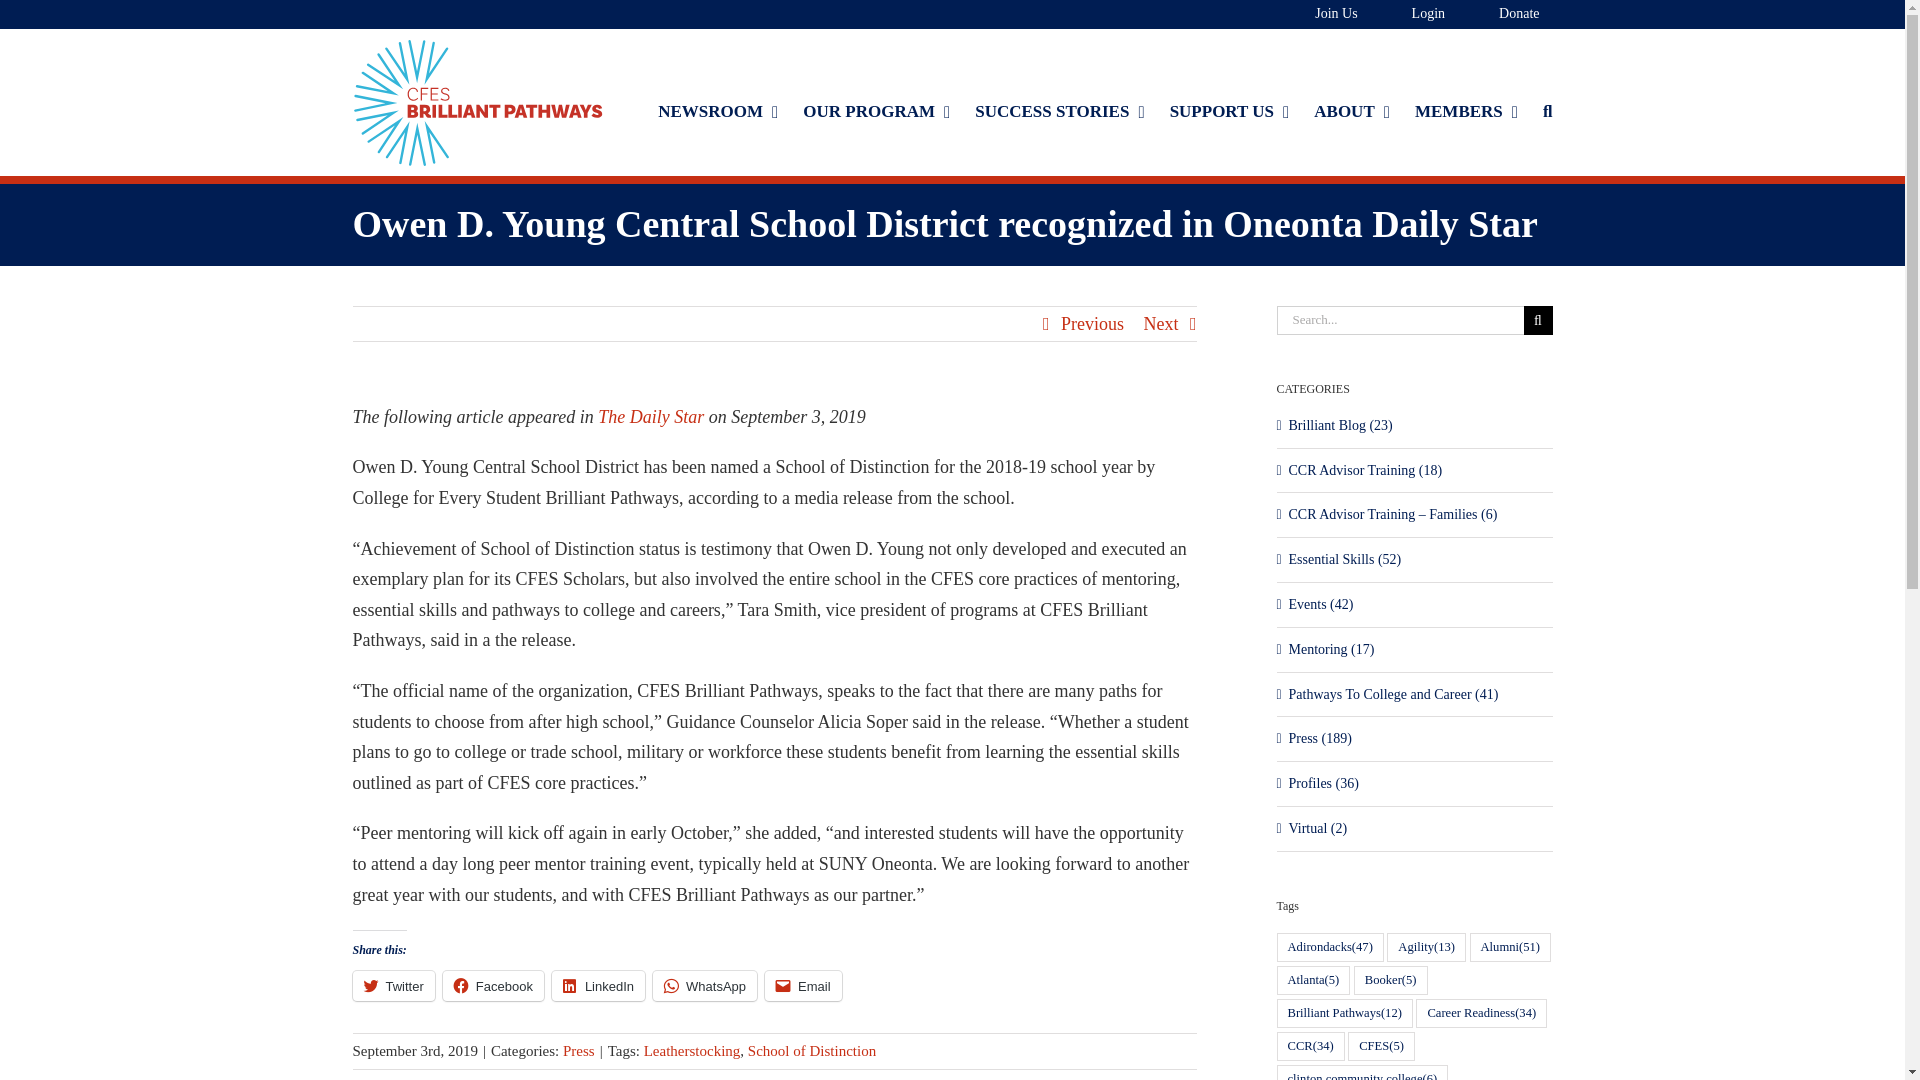  Describe the element at coordinates (1060, 112) in the screenshot. I see `SUCCESS STORIES` at that location.